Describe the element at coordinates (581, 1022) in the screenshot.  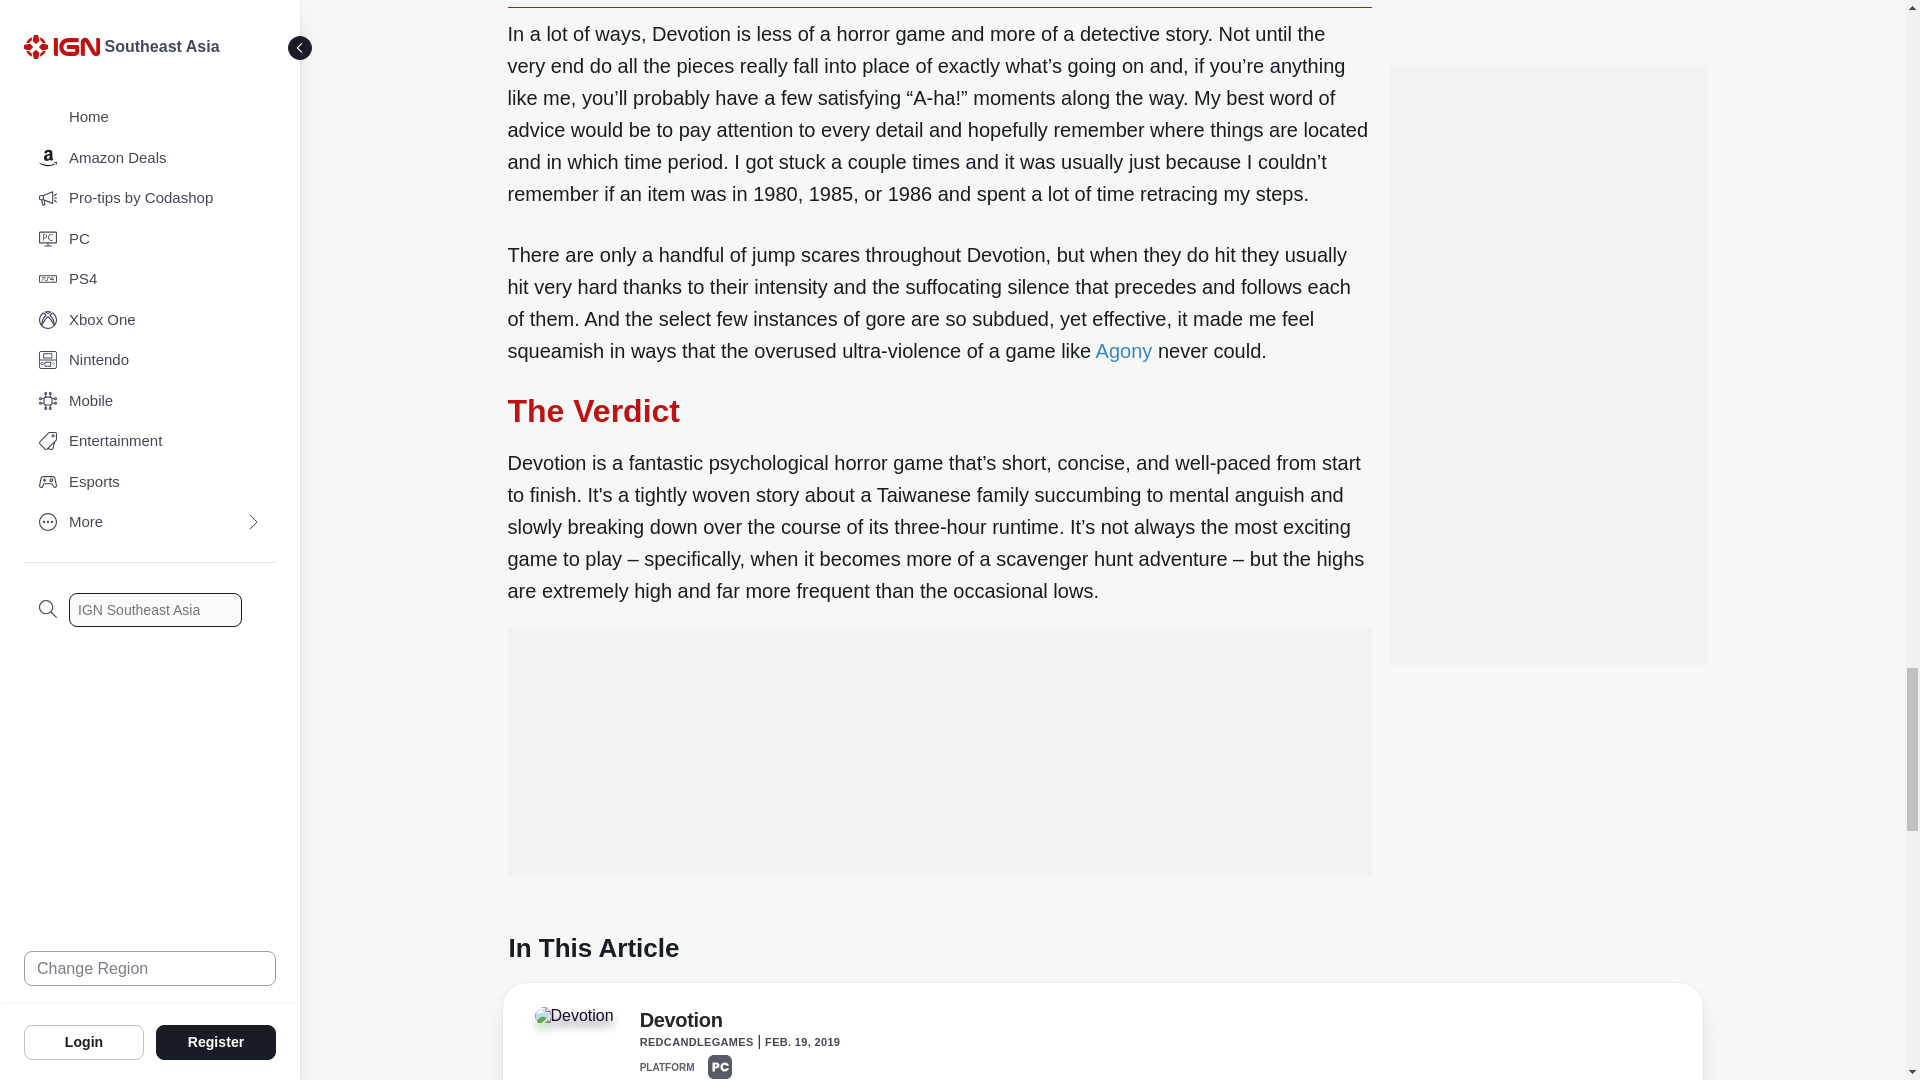
I see `Devotion` at that location.